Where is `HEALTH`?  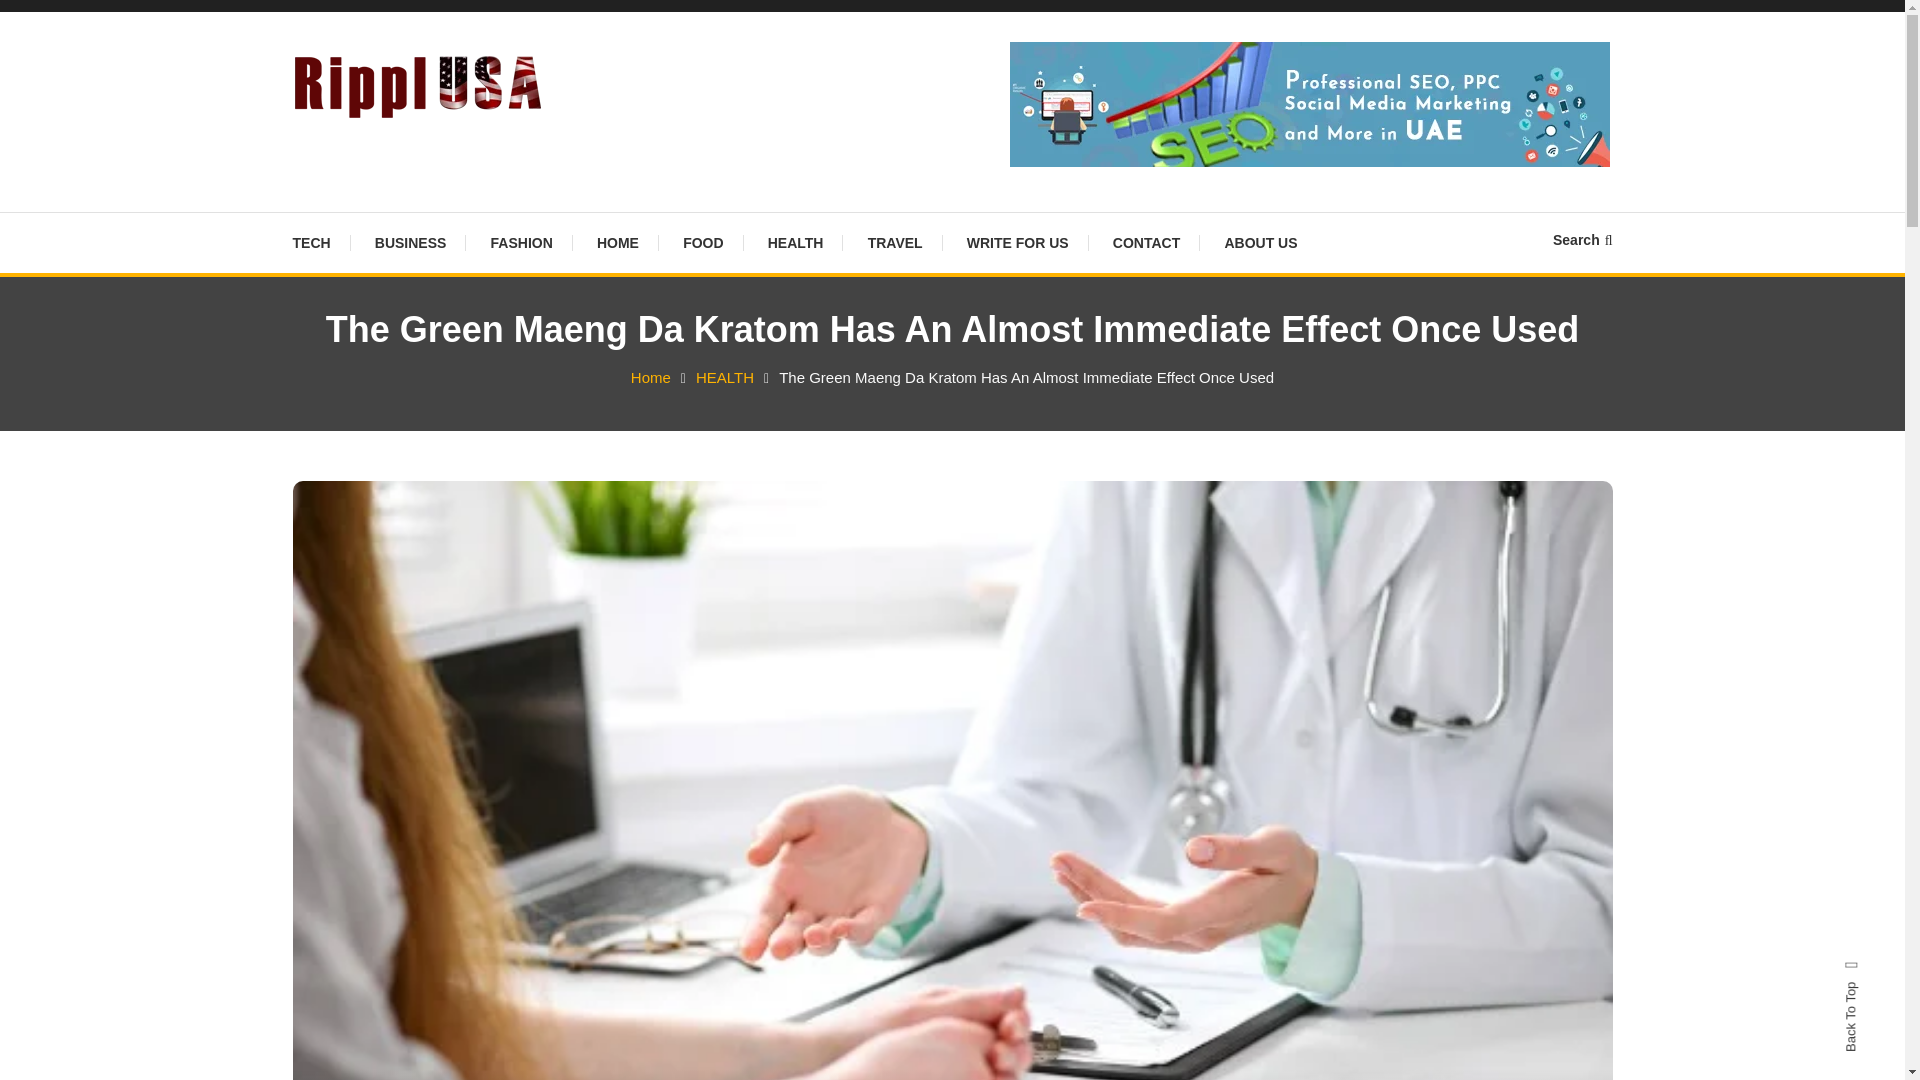
HEALTH is located at coordinates (796, 242).